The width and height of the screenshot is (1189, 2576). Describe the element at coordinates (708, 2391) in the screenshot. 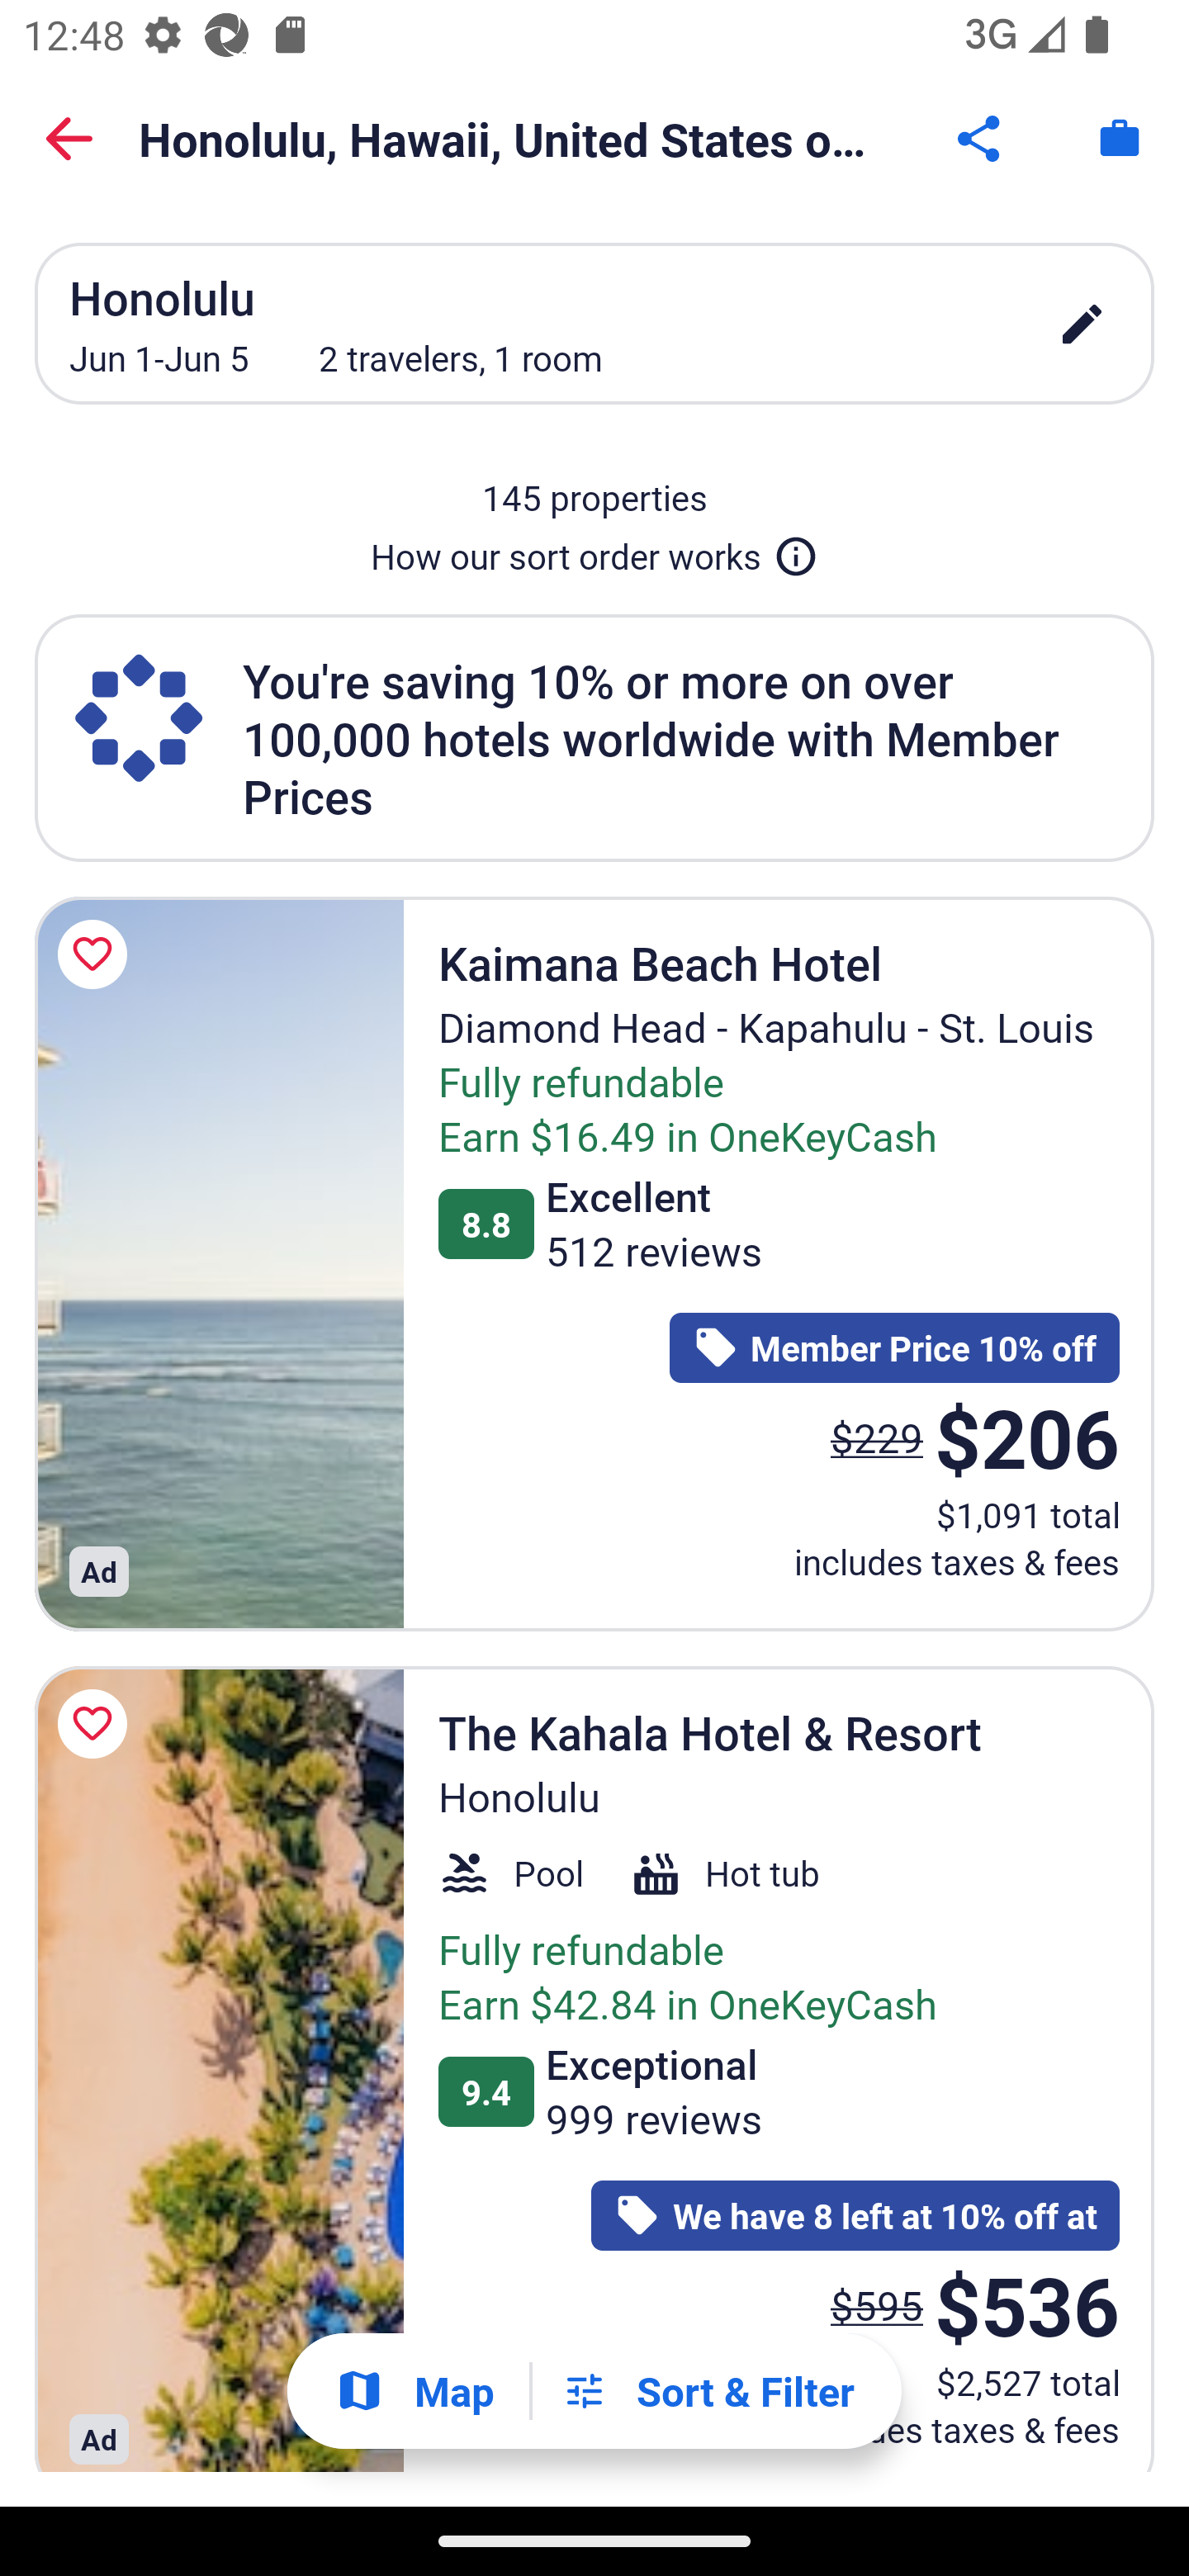

I see `Filters Sort & Filter Filters Button` at that location.